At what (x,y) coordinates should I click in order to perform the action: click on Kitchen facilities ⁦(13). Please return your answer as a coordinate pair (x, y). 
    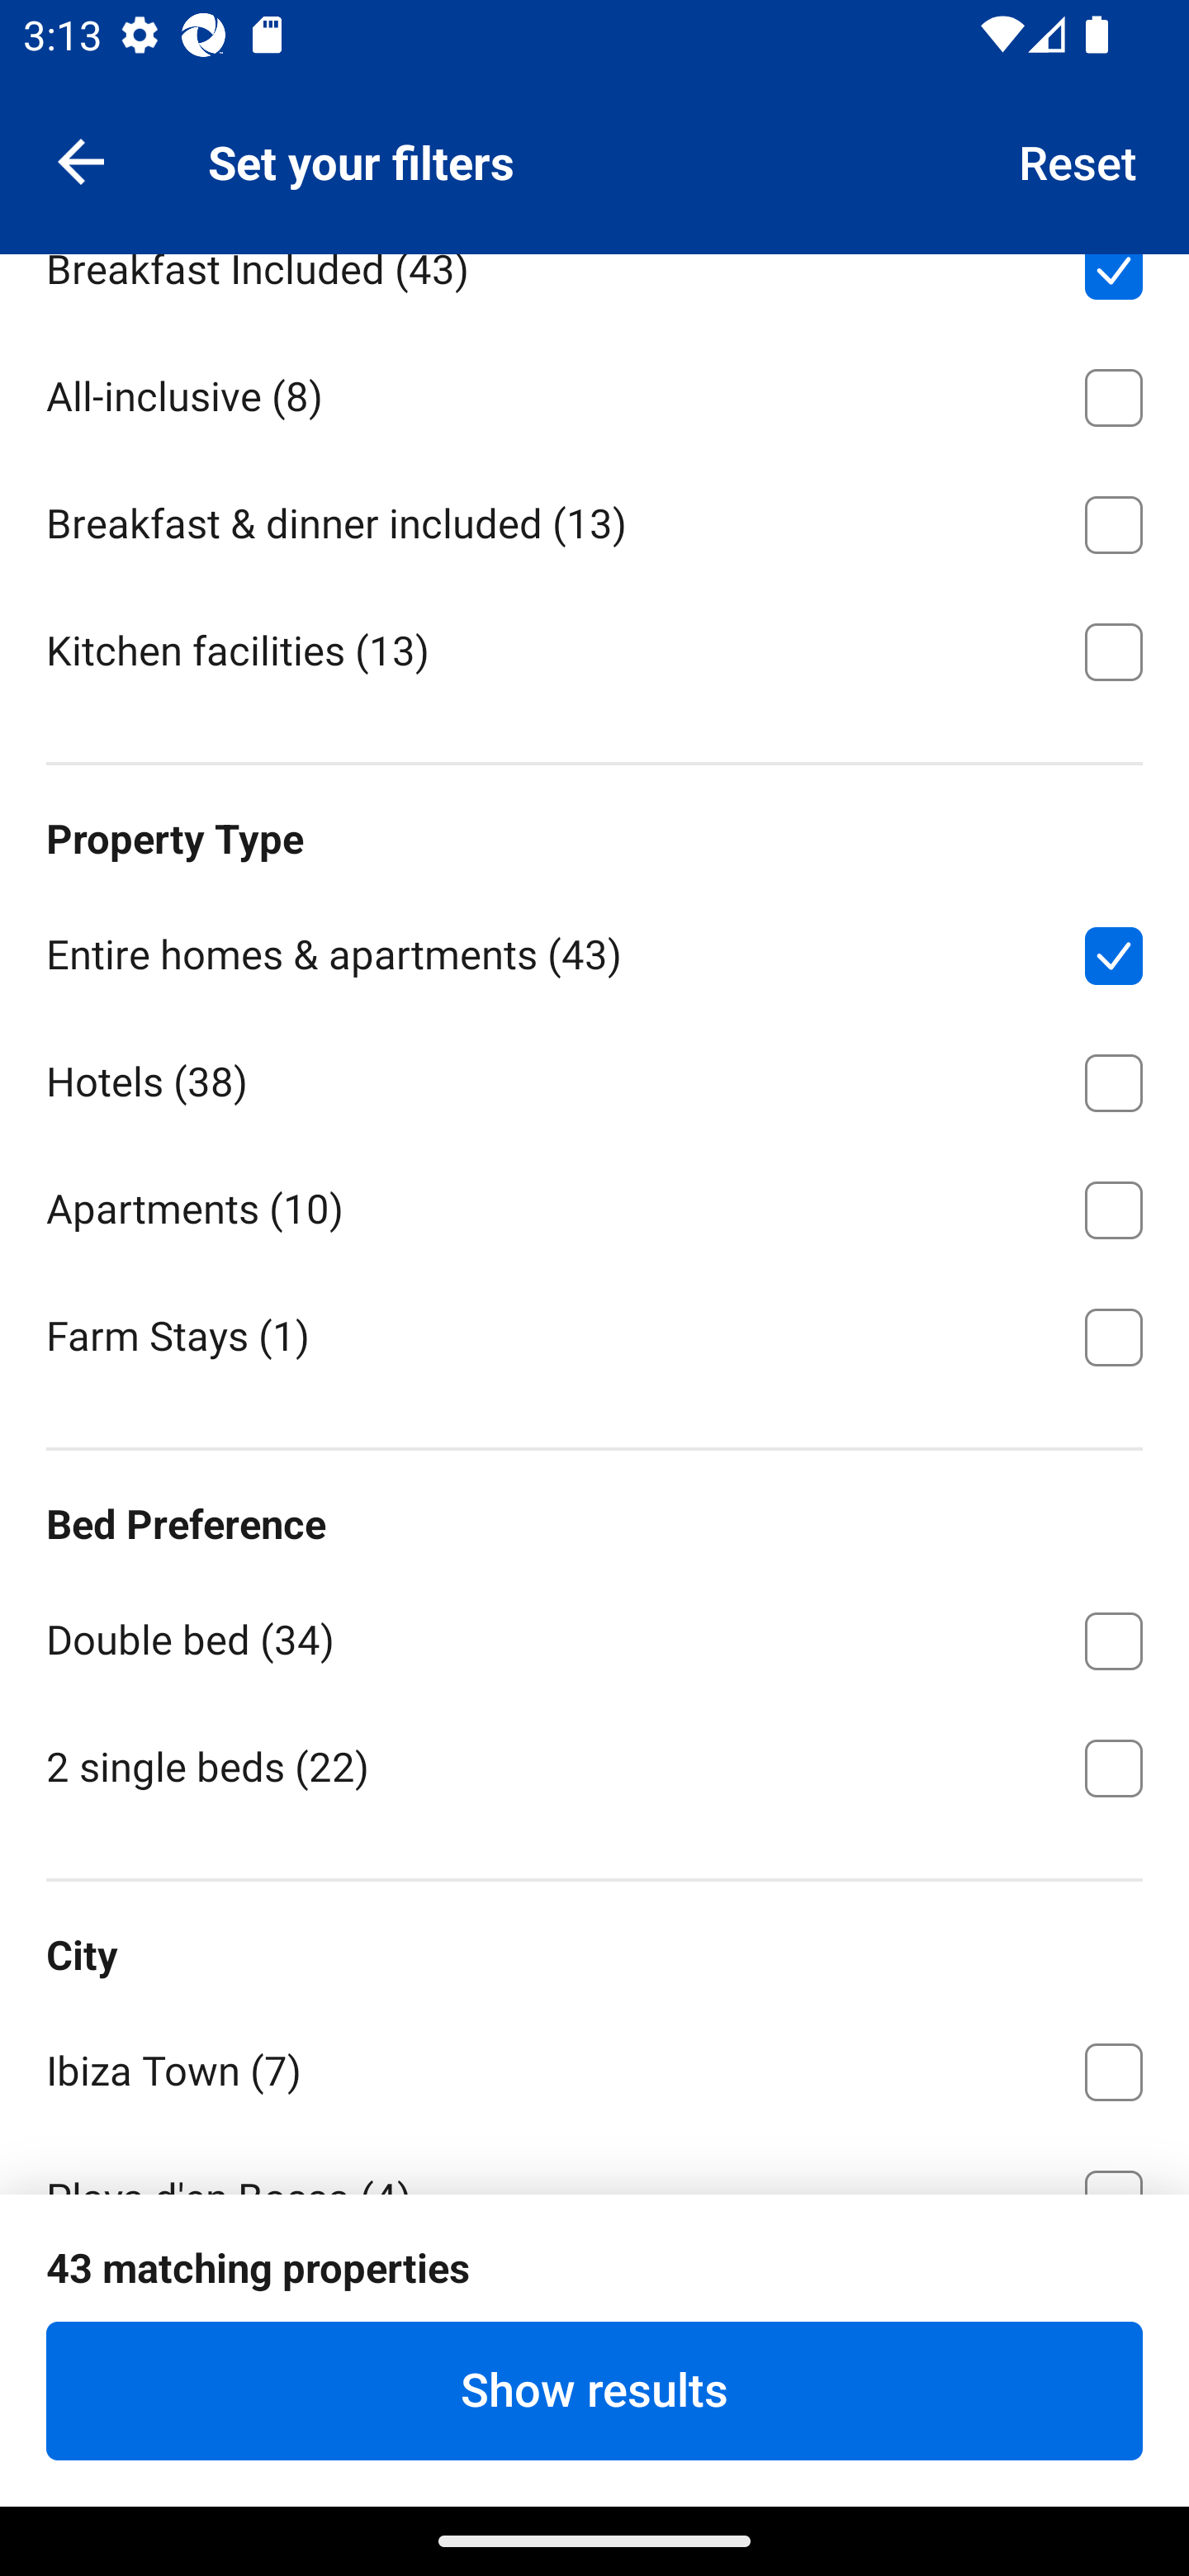
    Looking at the image, I should click on (594, 649).